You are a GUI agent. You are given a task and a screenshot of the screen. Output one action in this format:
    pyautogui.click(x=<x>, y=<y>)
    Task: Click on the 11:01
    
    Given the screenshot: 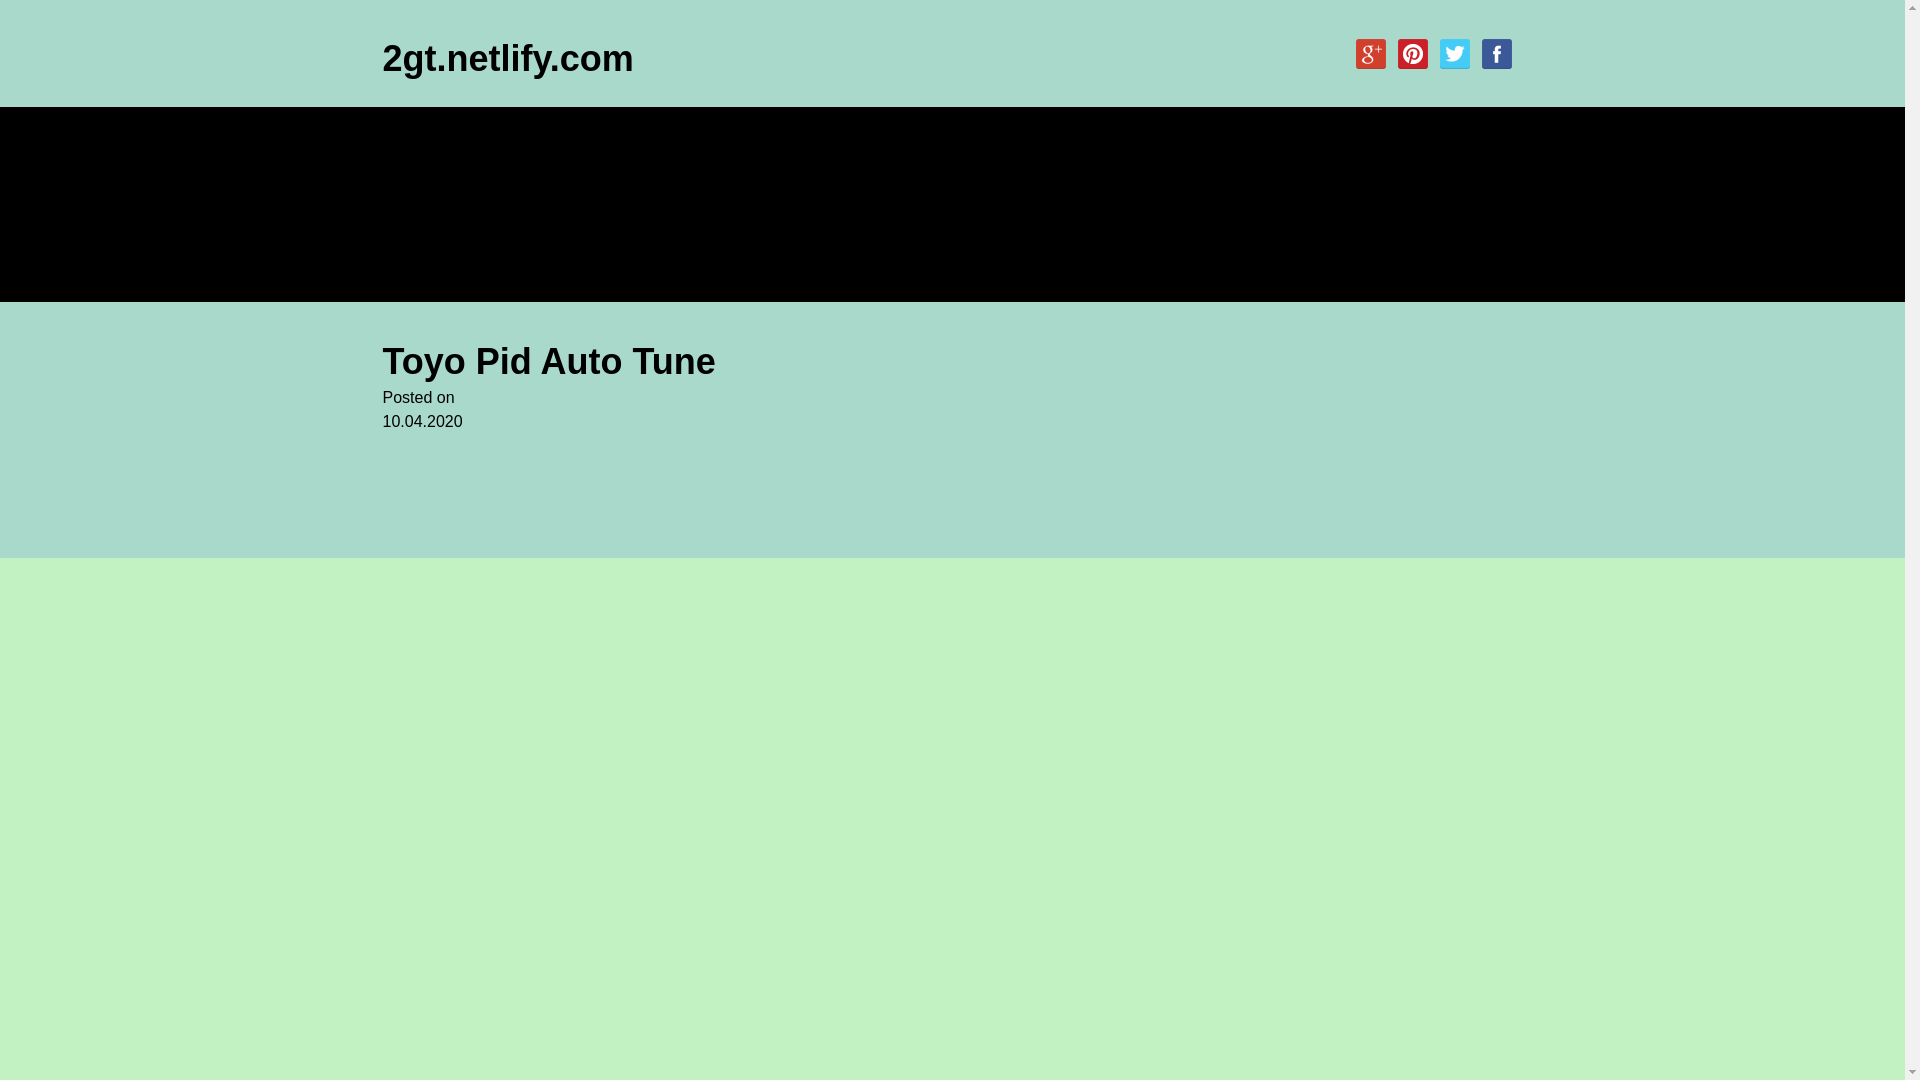 What is the action you would take?
    pyautogui.click(x=757, y=434)
    